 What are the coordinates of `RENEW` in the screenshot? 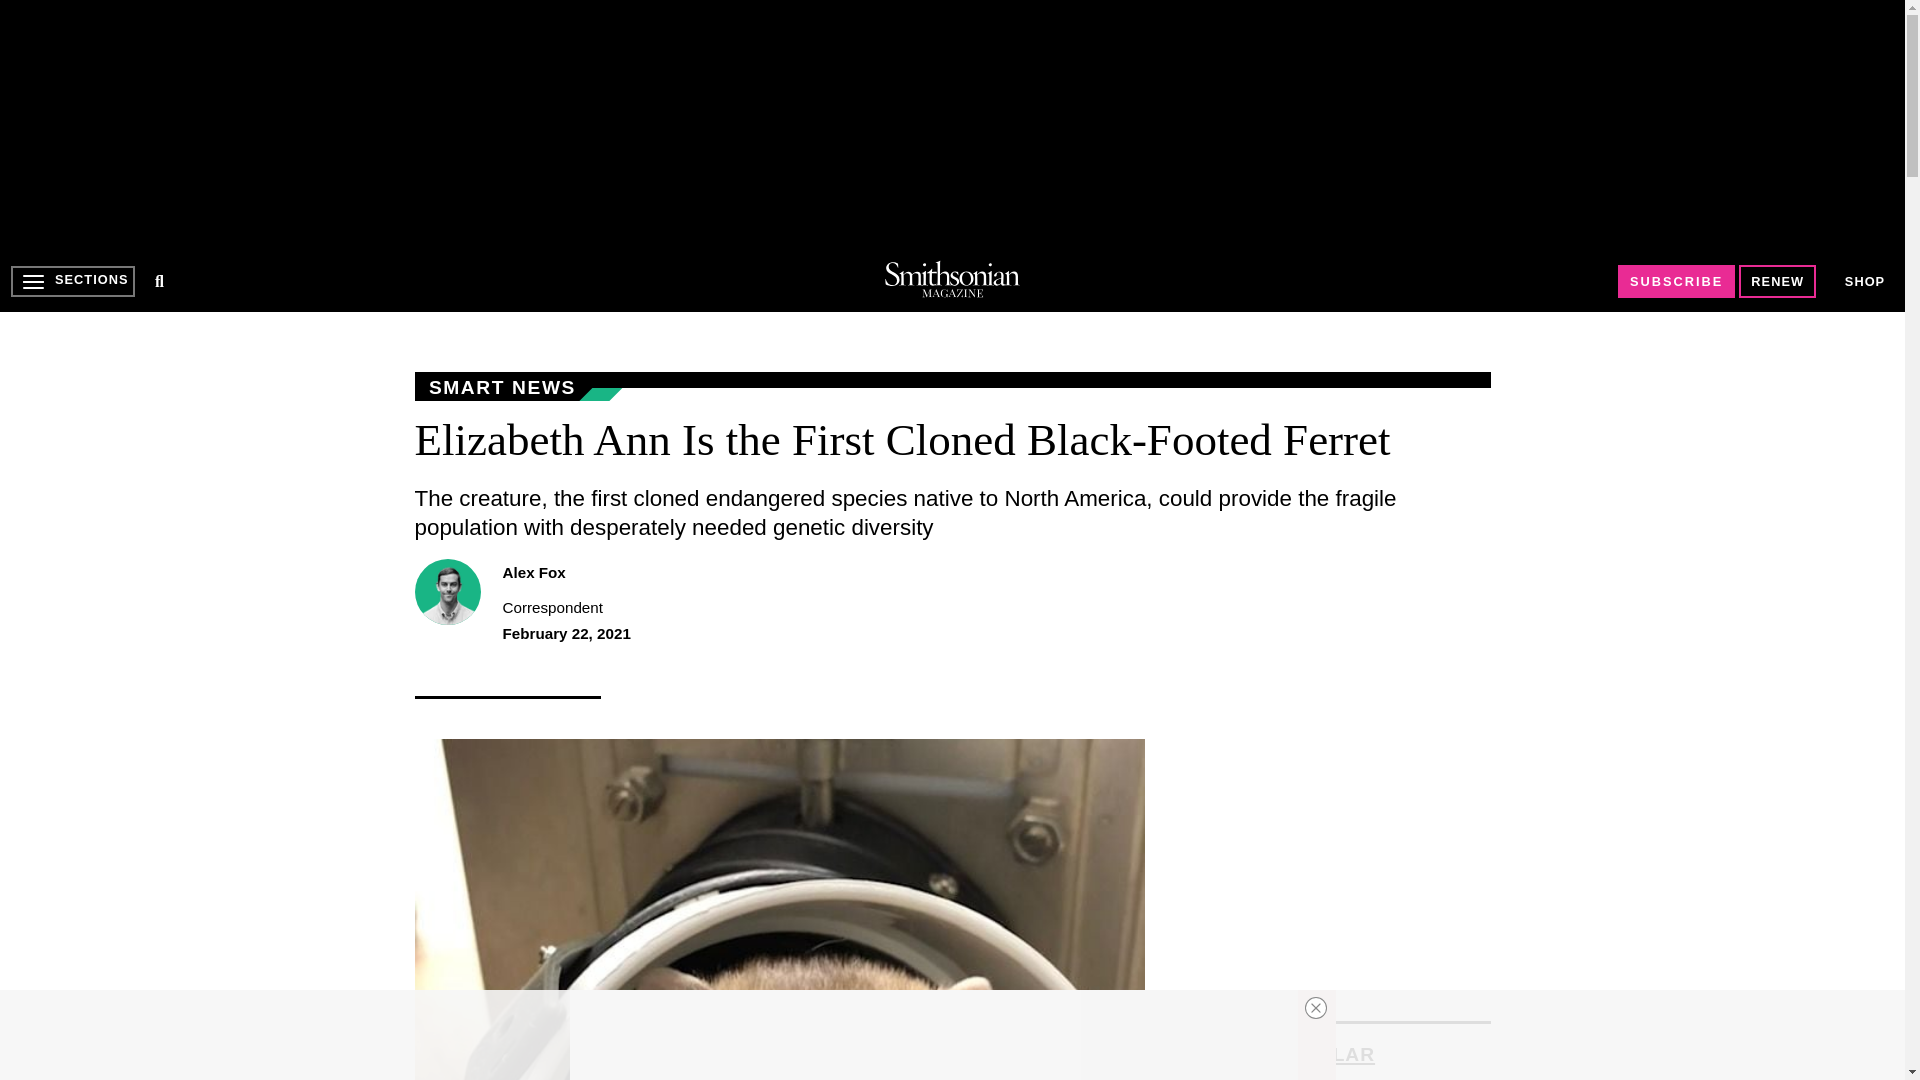 It's located at (1778, 281).